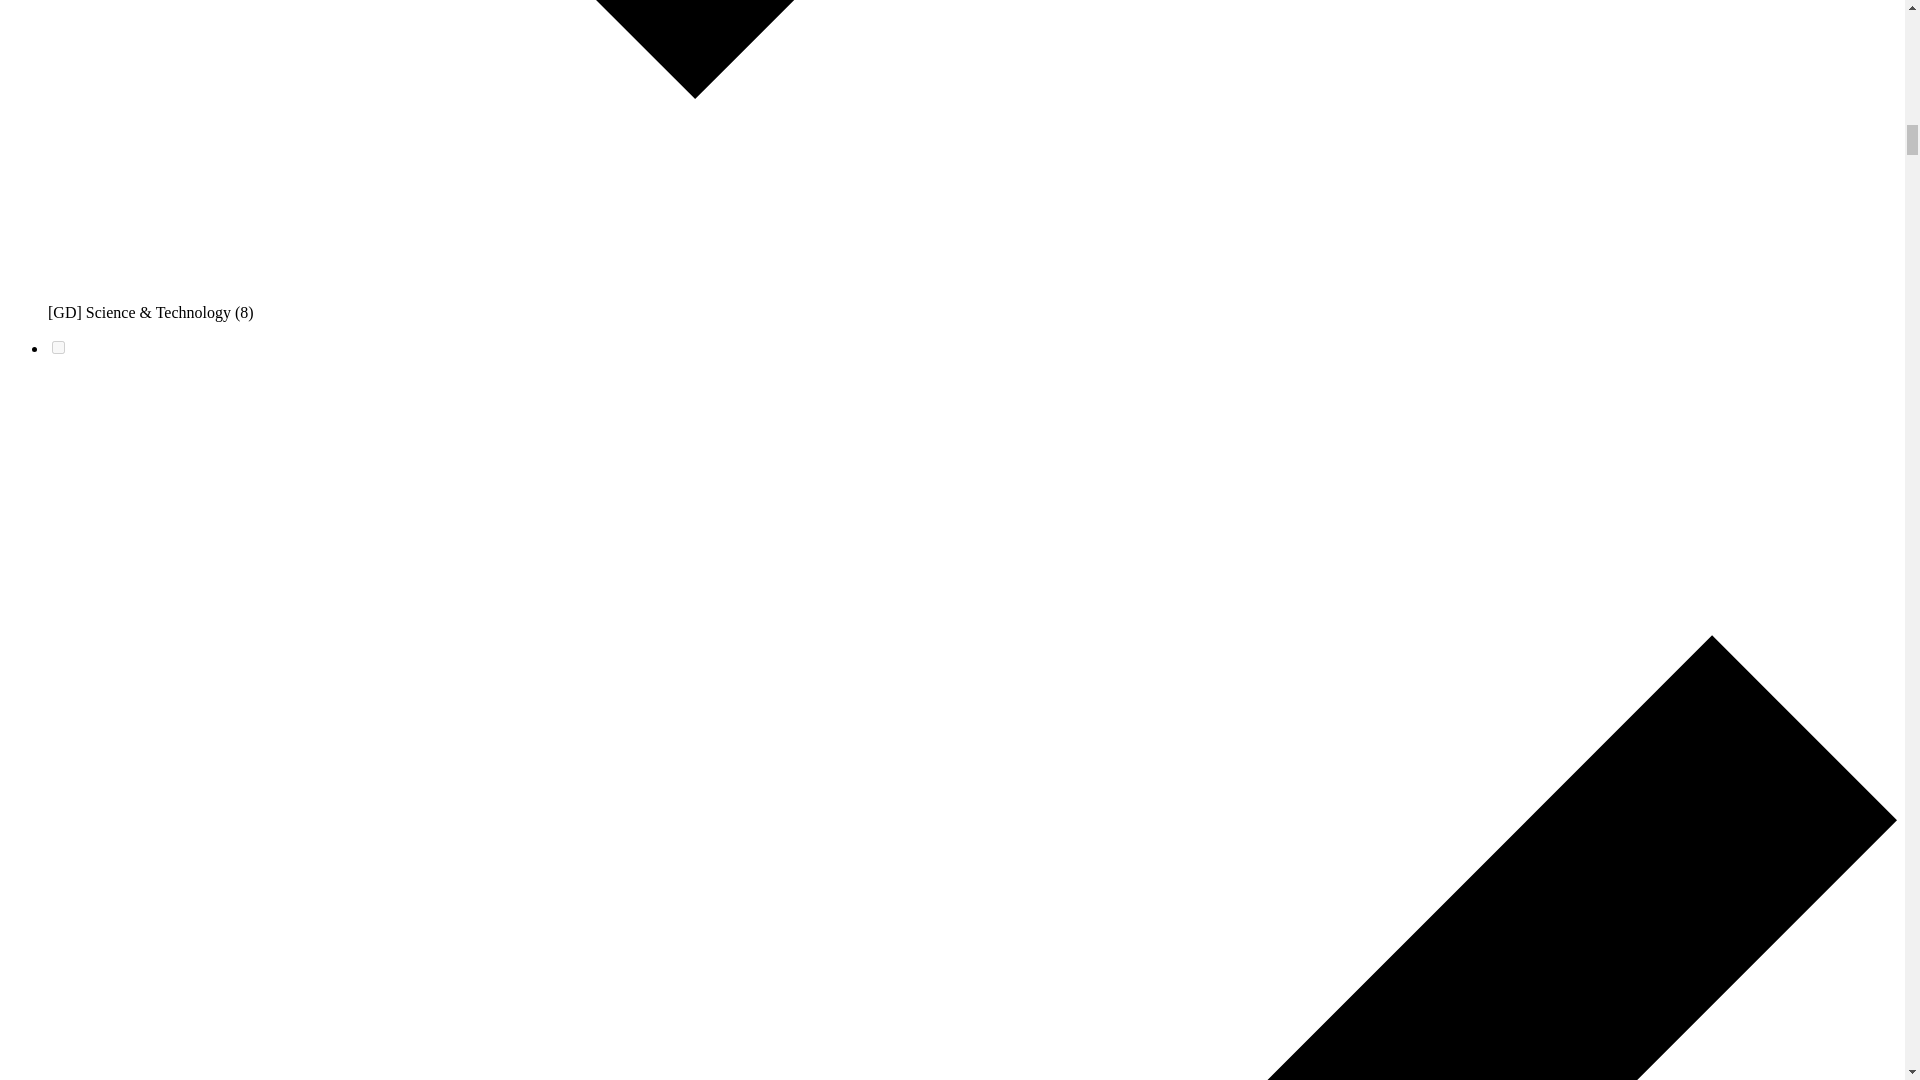  I want to click on 119, so click(58, 348).